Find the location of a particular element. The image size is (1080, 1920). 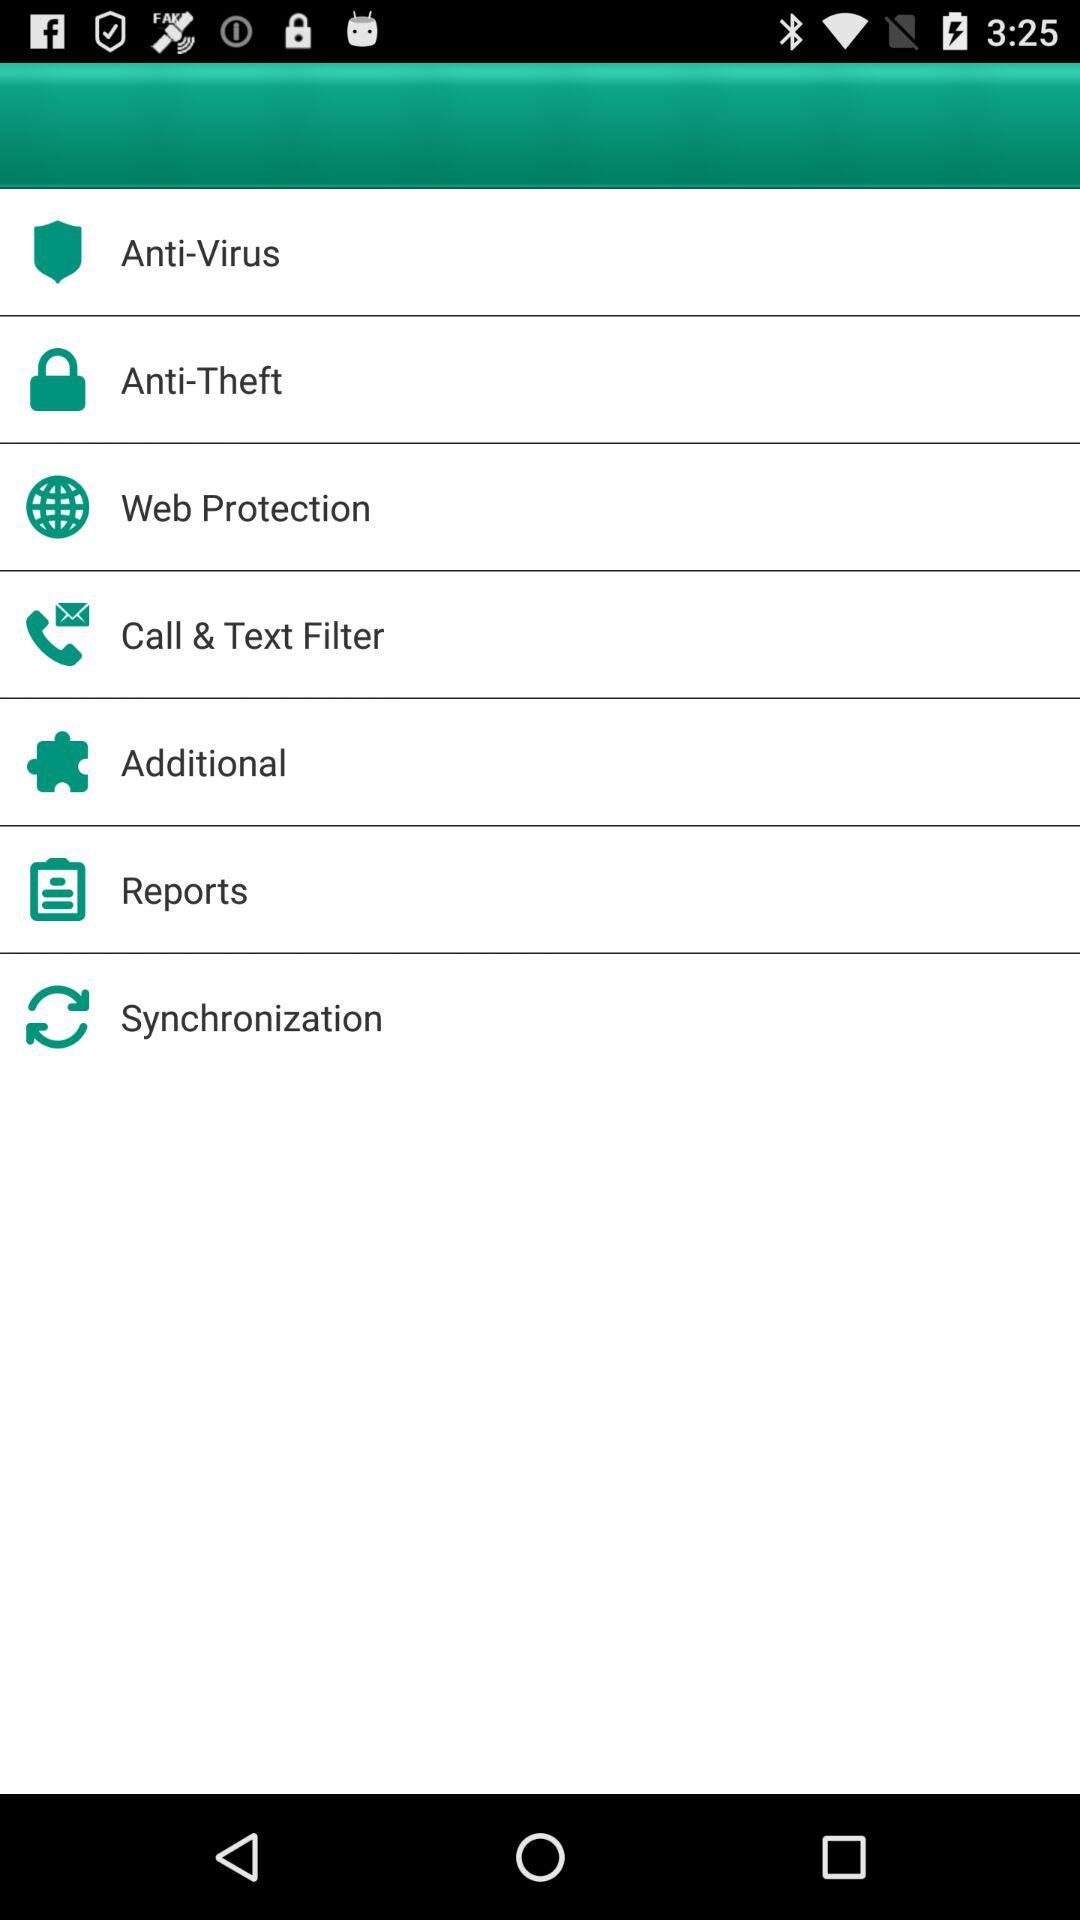

flip until the reports app is located at coordinates (184, 889).